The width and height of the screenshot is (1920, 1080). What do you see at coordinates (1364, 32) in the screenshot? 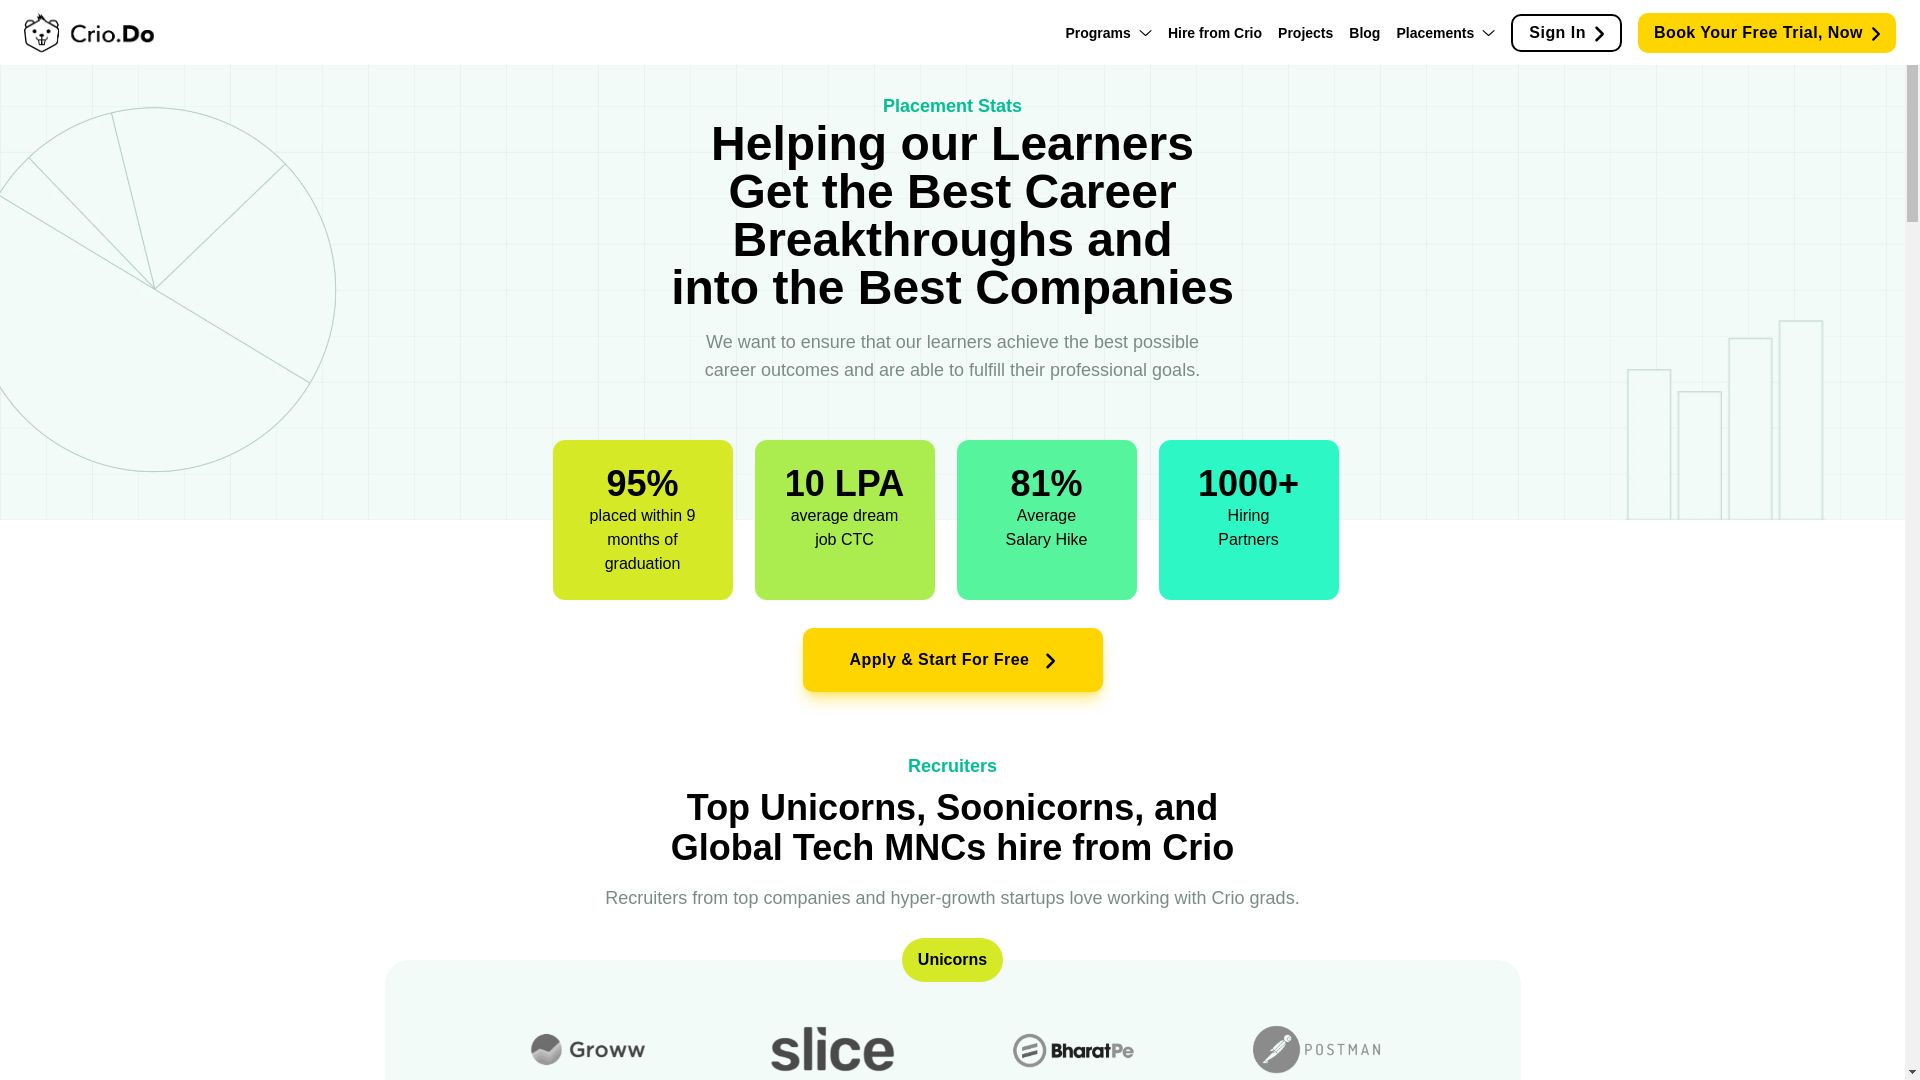
I see `Blog` at bounding box center [1364, 32].